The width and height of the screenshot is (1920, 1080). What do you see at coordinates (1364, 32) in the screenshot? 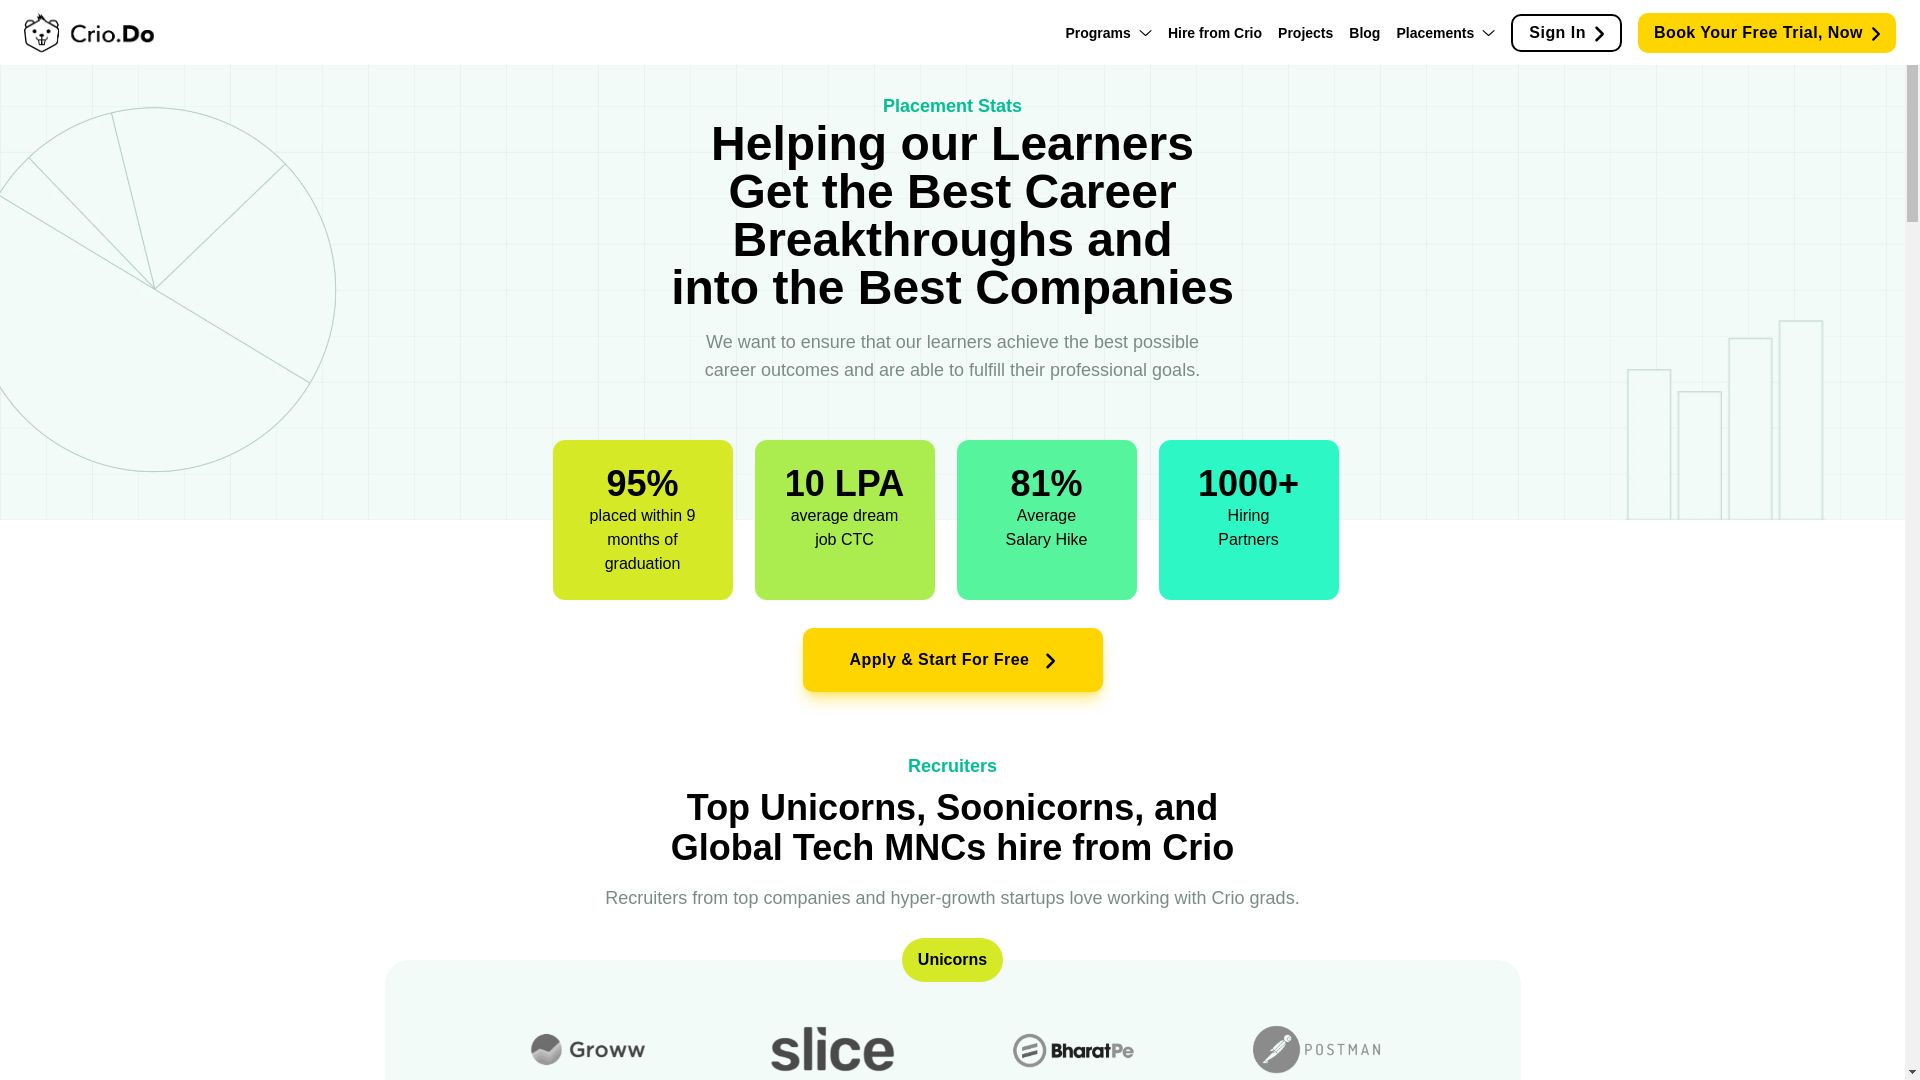
I see `Blog` at bounding box center [1364, 32].